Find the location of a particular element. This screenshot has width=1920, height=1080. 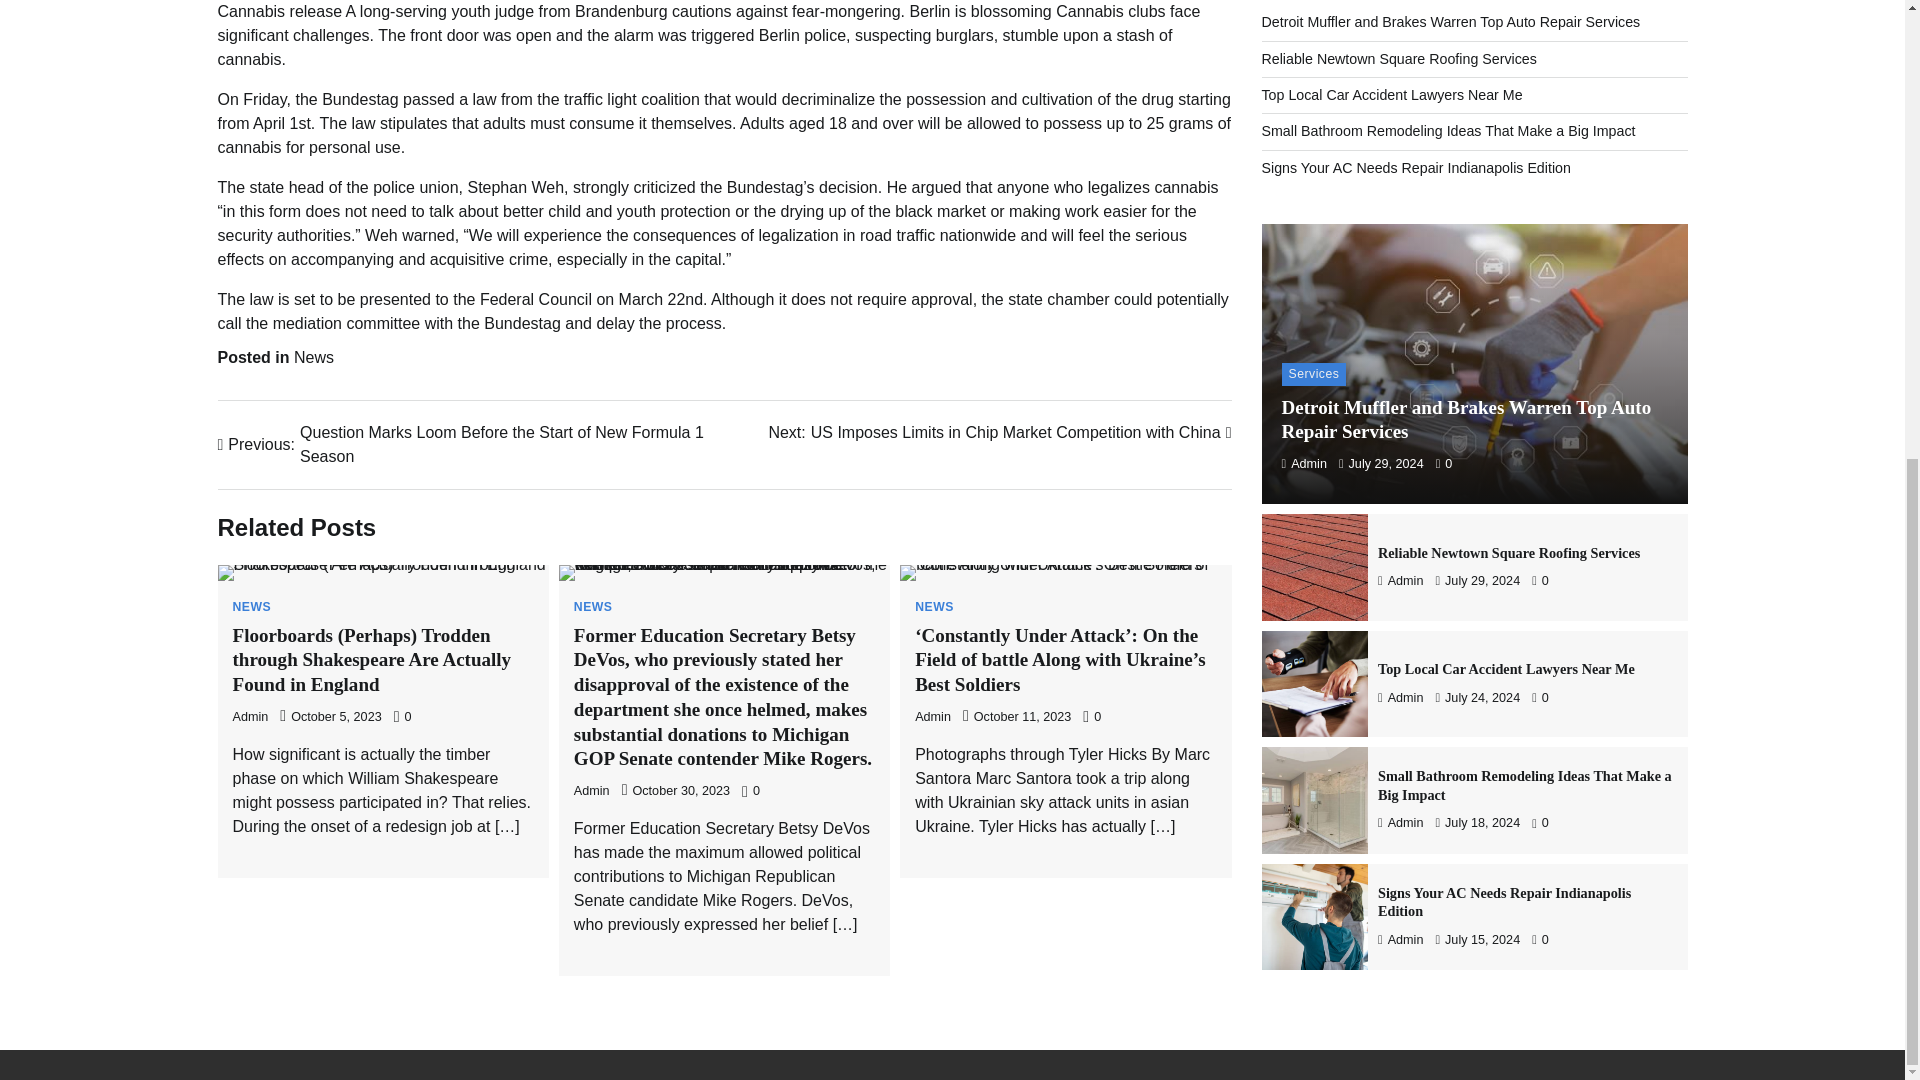

News is located at coordinates (314, 357).